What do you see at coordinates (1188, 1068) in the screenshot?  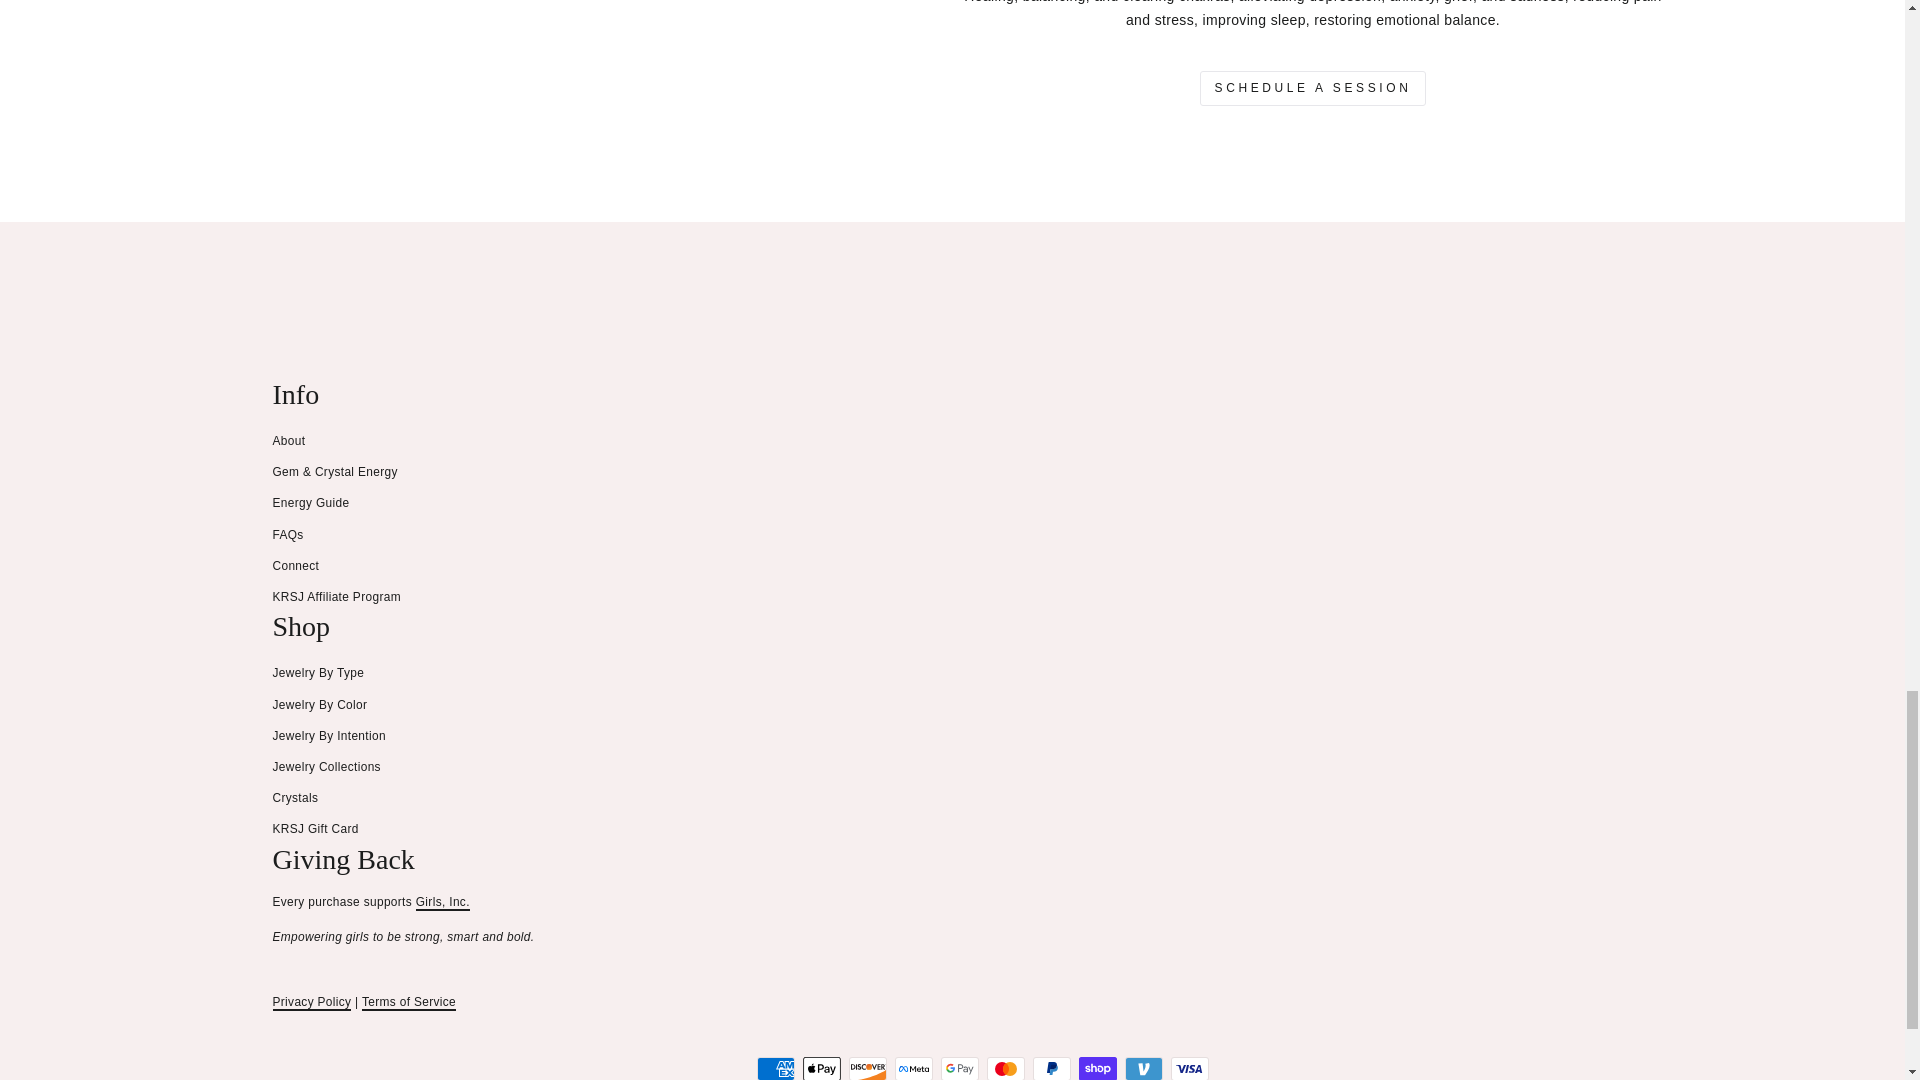 I see `Visa` at bounding box center [1188, 1068].